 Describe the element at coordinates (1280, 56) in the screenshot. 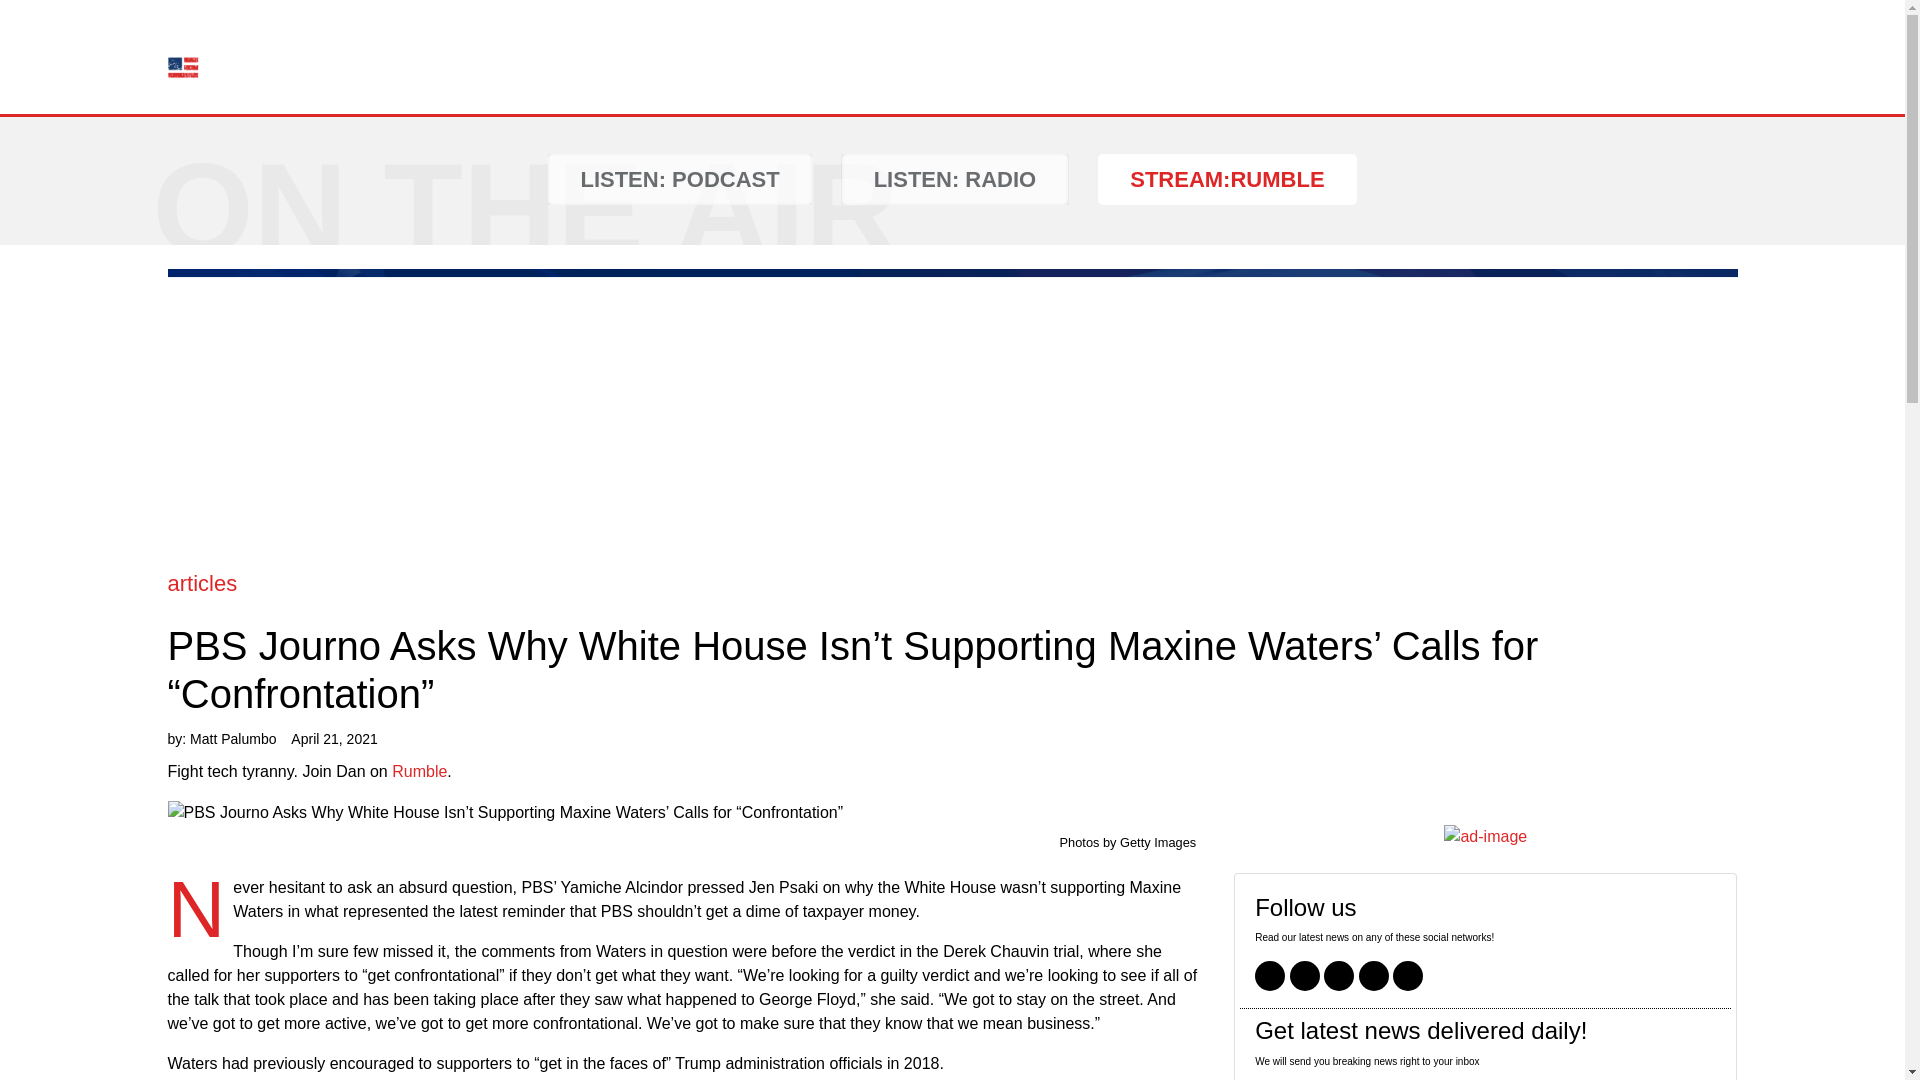

I see `NEWSLETTER` at that location.